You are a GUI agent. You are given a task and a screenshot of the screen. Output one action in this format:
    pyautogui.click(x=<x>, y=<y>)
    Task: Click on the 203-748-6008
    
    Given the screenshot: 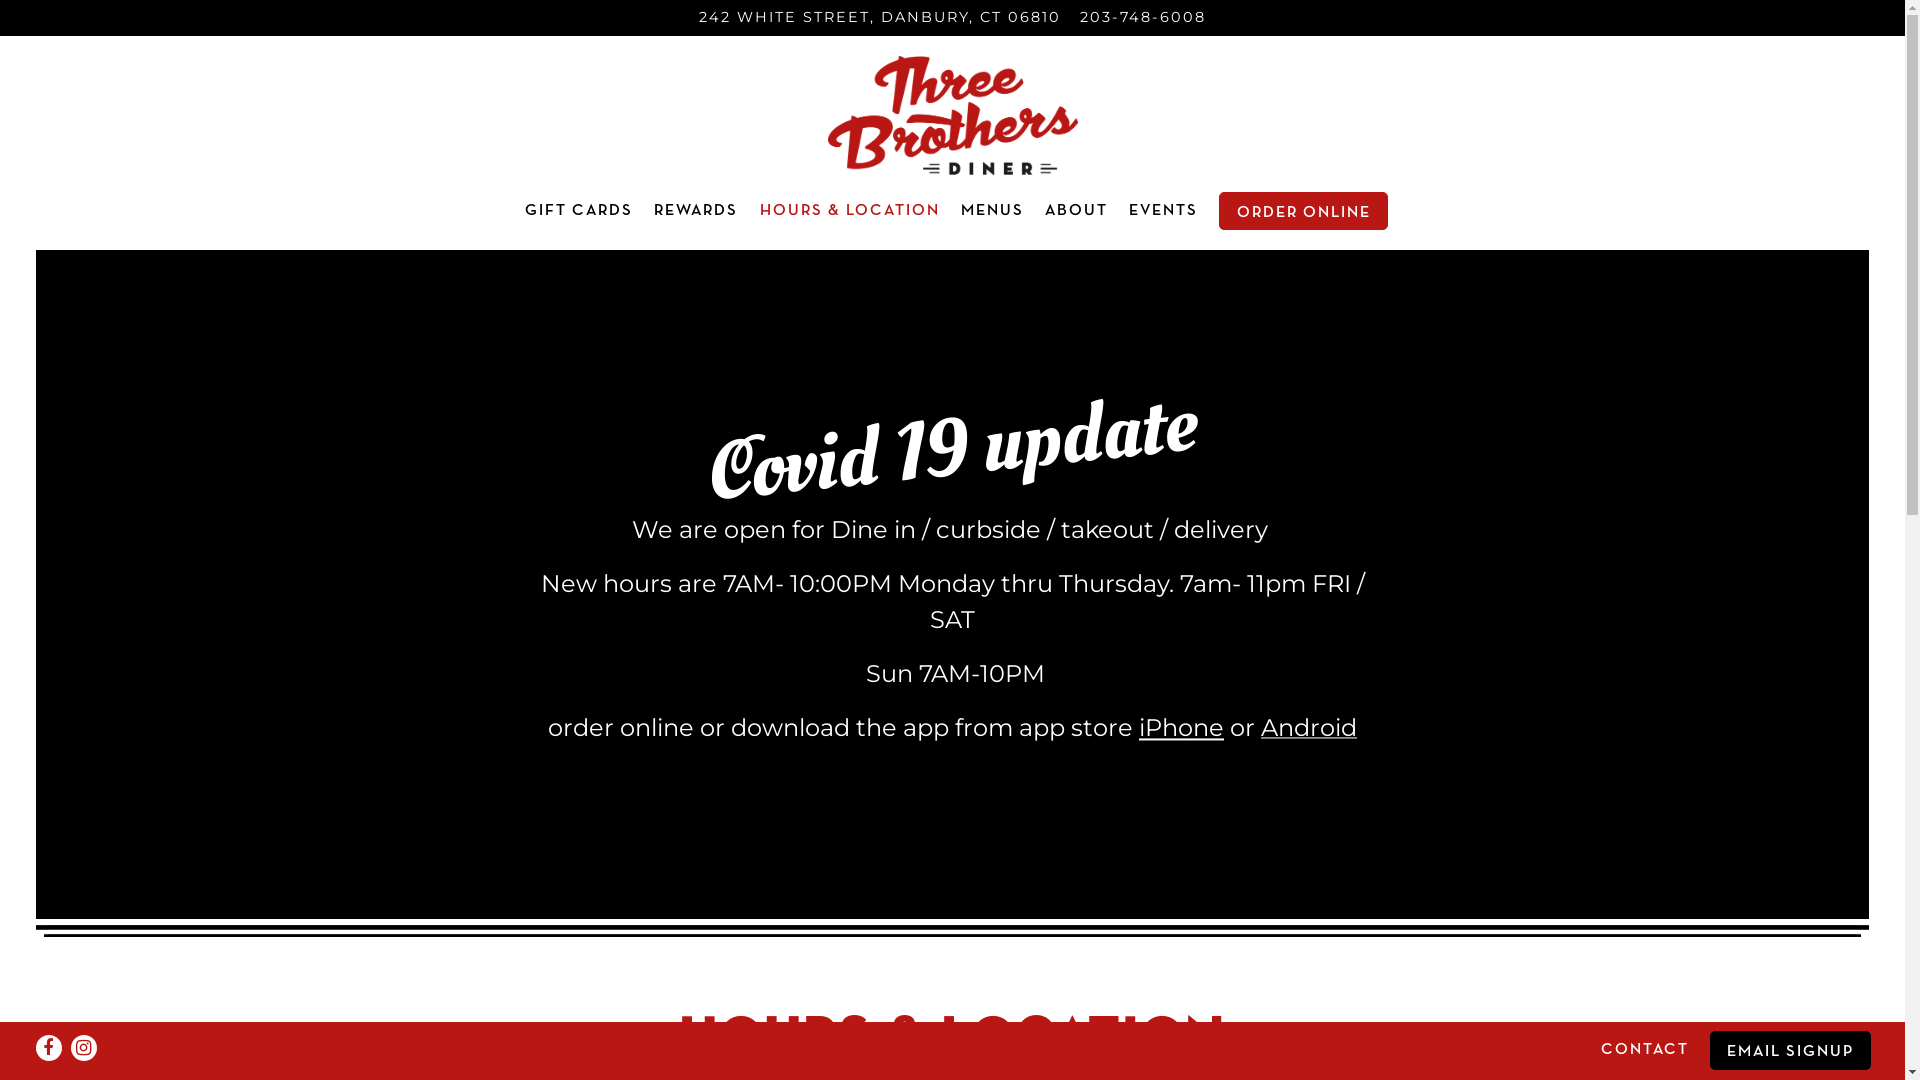 What is the action you would take?
    pyautogui.click(x=1143, y=18)
    